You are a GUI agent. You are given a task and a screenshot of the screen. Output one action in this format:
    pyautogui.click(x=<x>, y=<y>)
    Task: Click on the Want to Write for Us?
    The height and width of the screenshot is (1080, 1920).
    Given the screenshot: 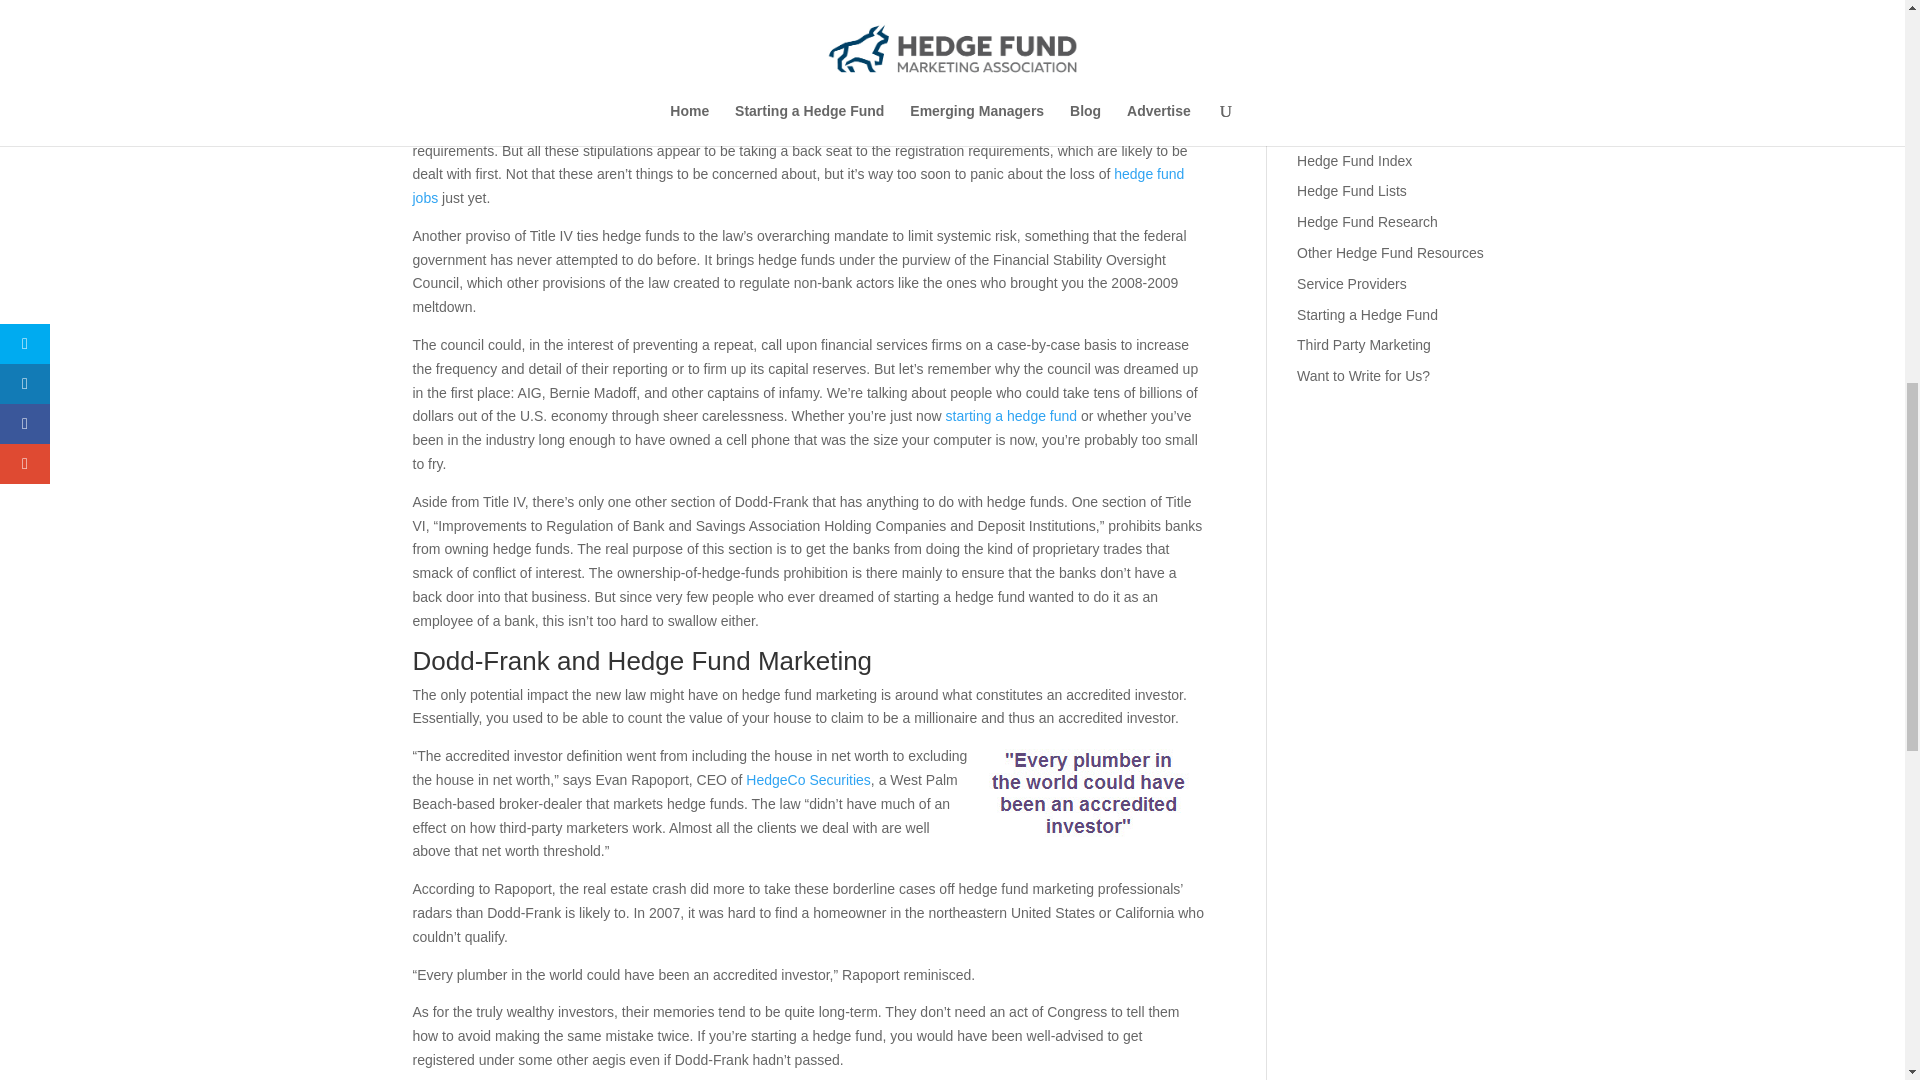 What is the action you would take?
    pyautogui.click(x=1364, y=376)
    